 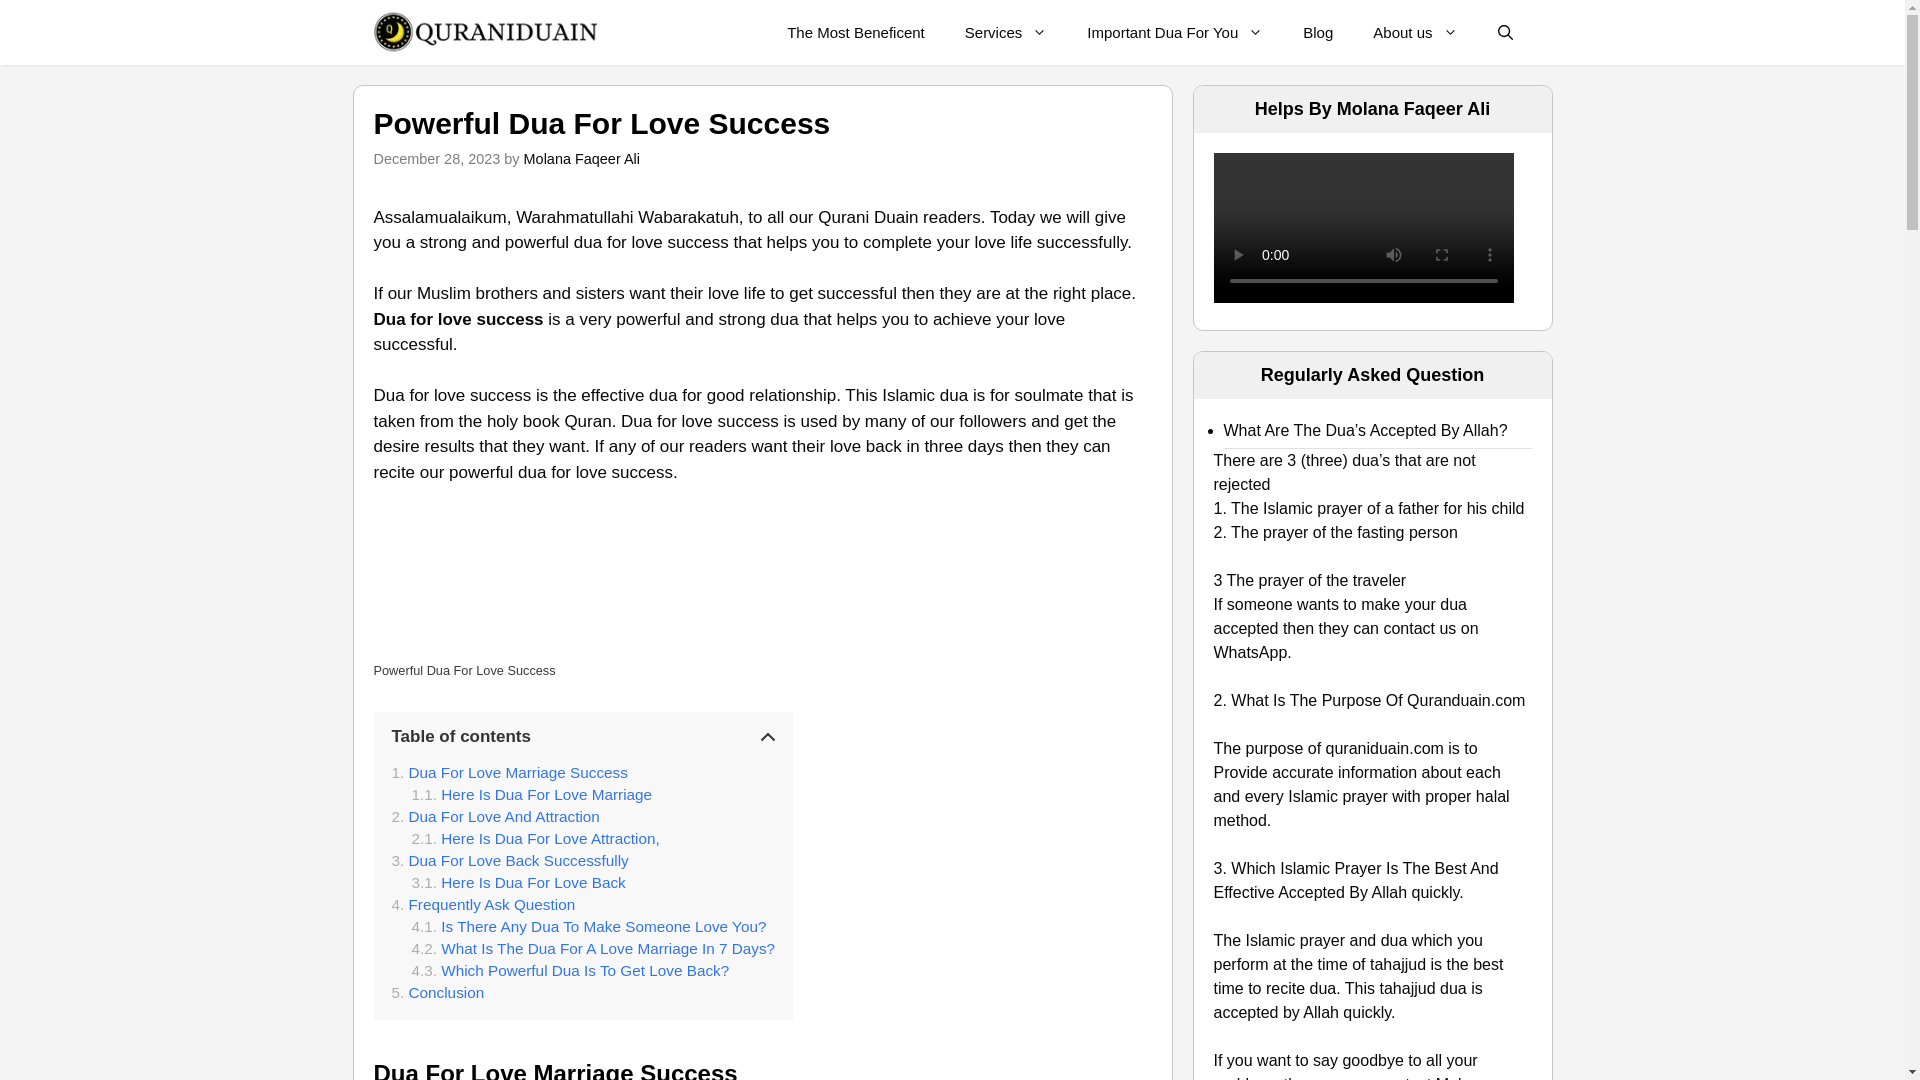 I want to click on Here Is Dua For Love Attraction,, so click(x=536, y=838).